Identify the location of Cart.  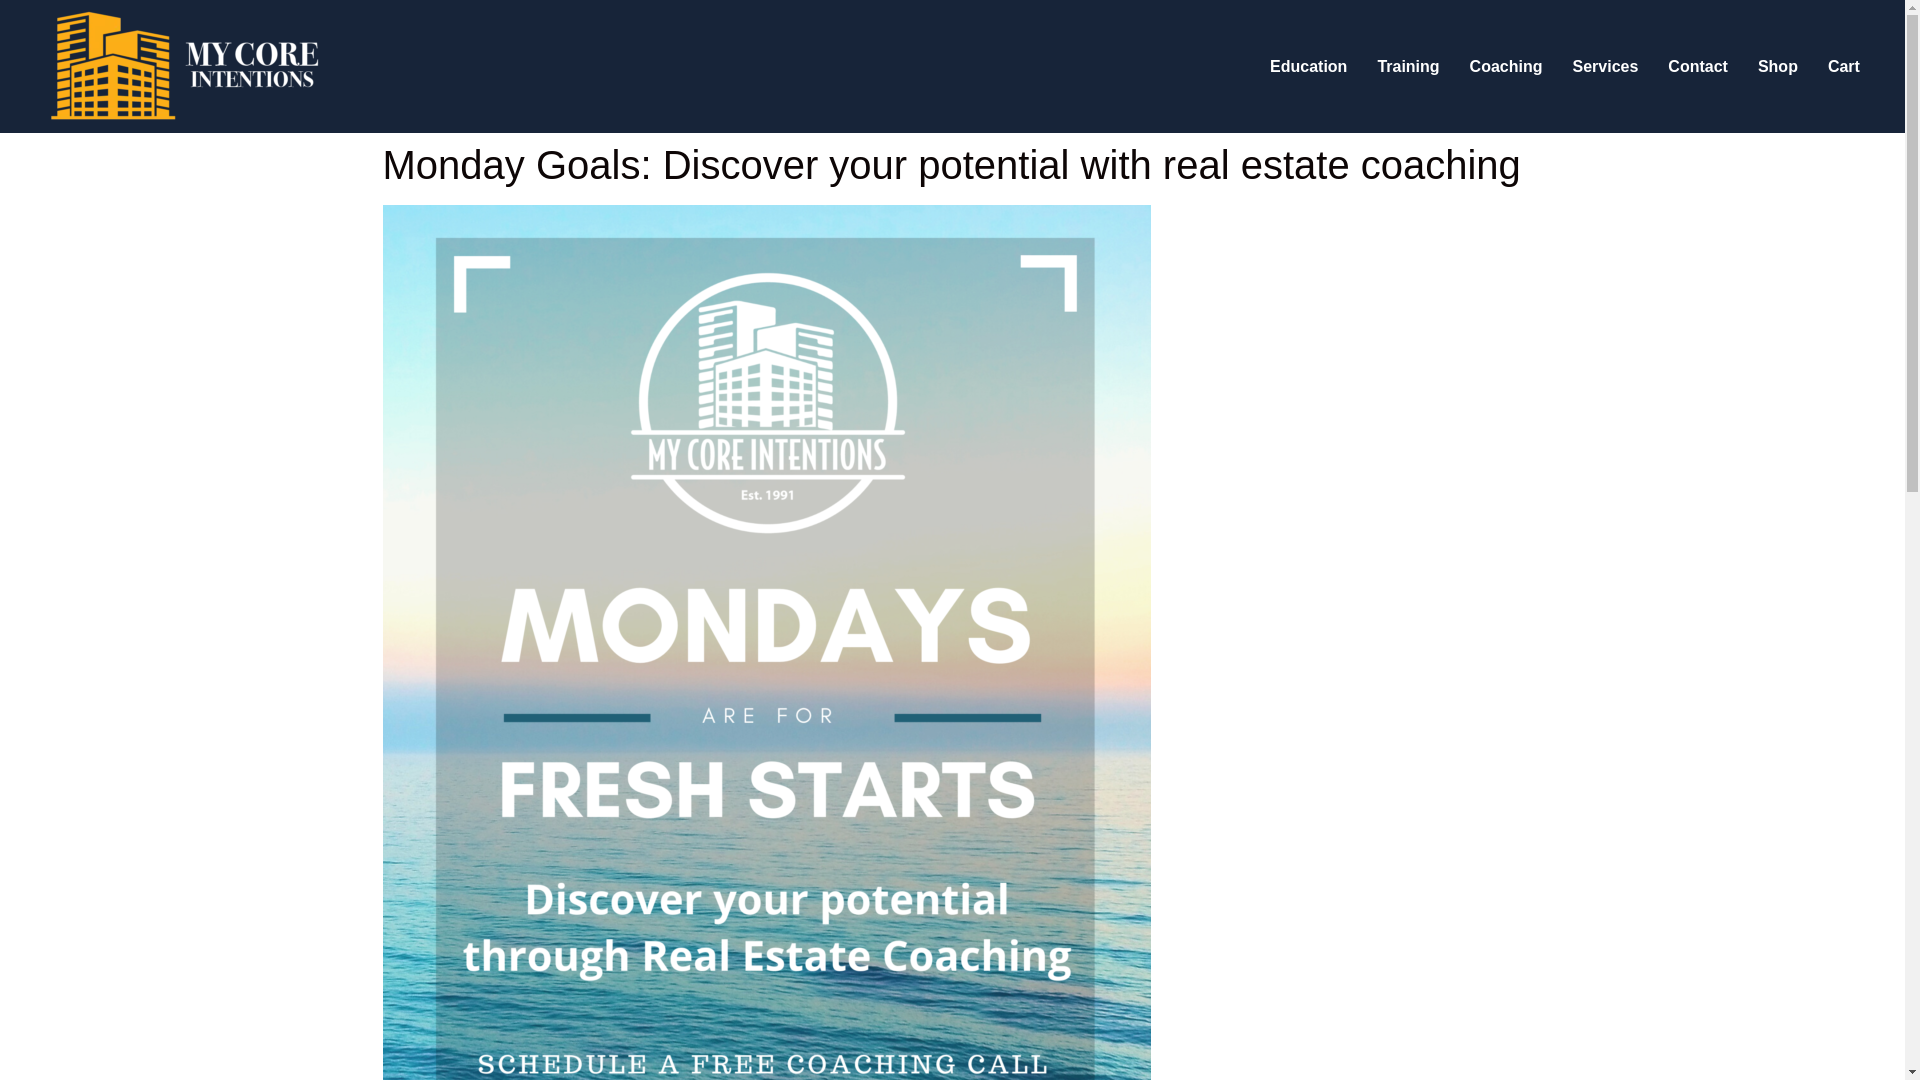
(1844, 66).